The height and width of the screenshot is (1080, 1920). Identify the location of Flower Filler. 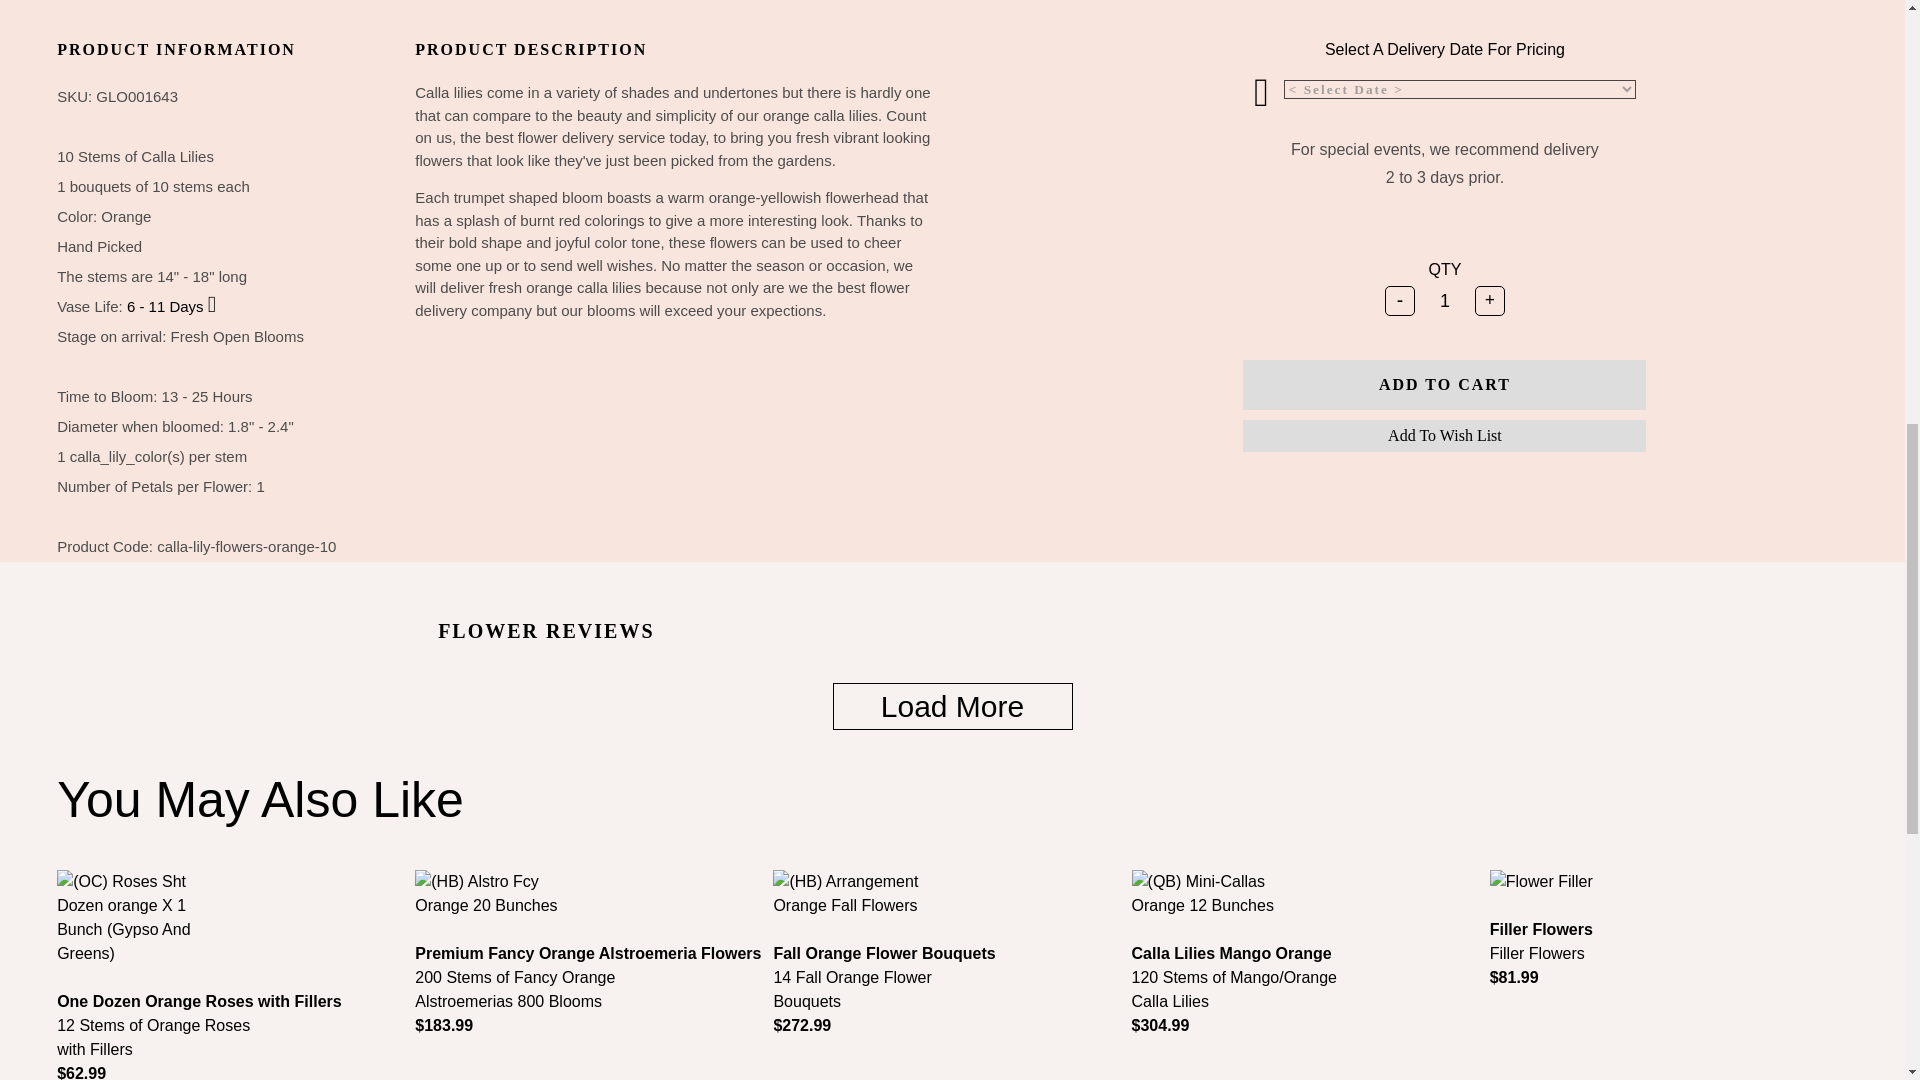
(1668, 895).